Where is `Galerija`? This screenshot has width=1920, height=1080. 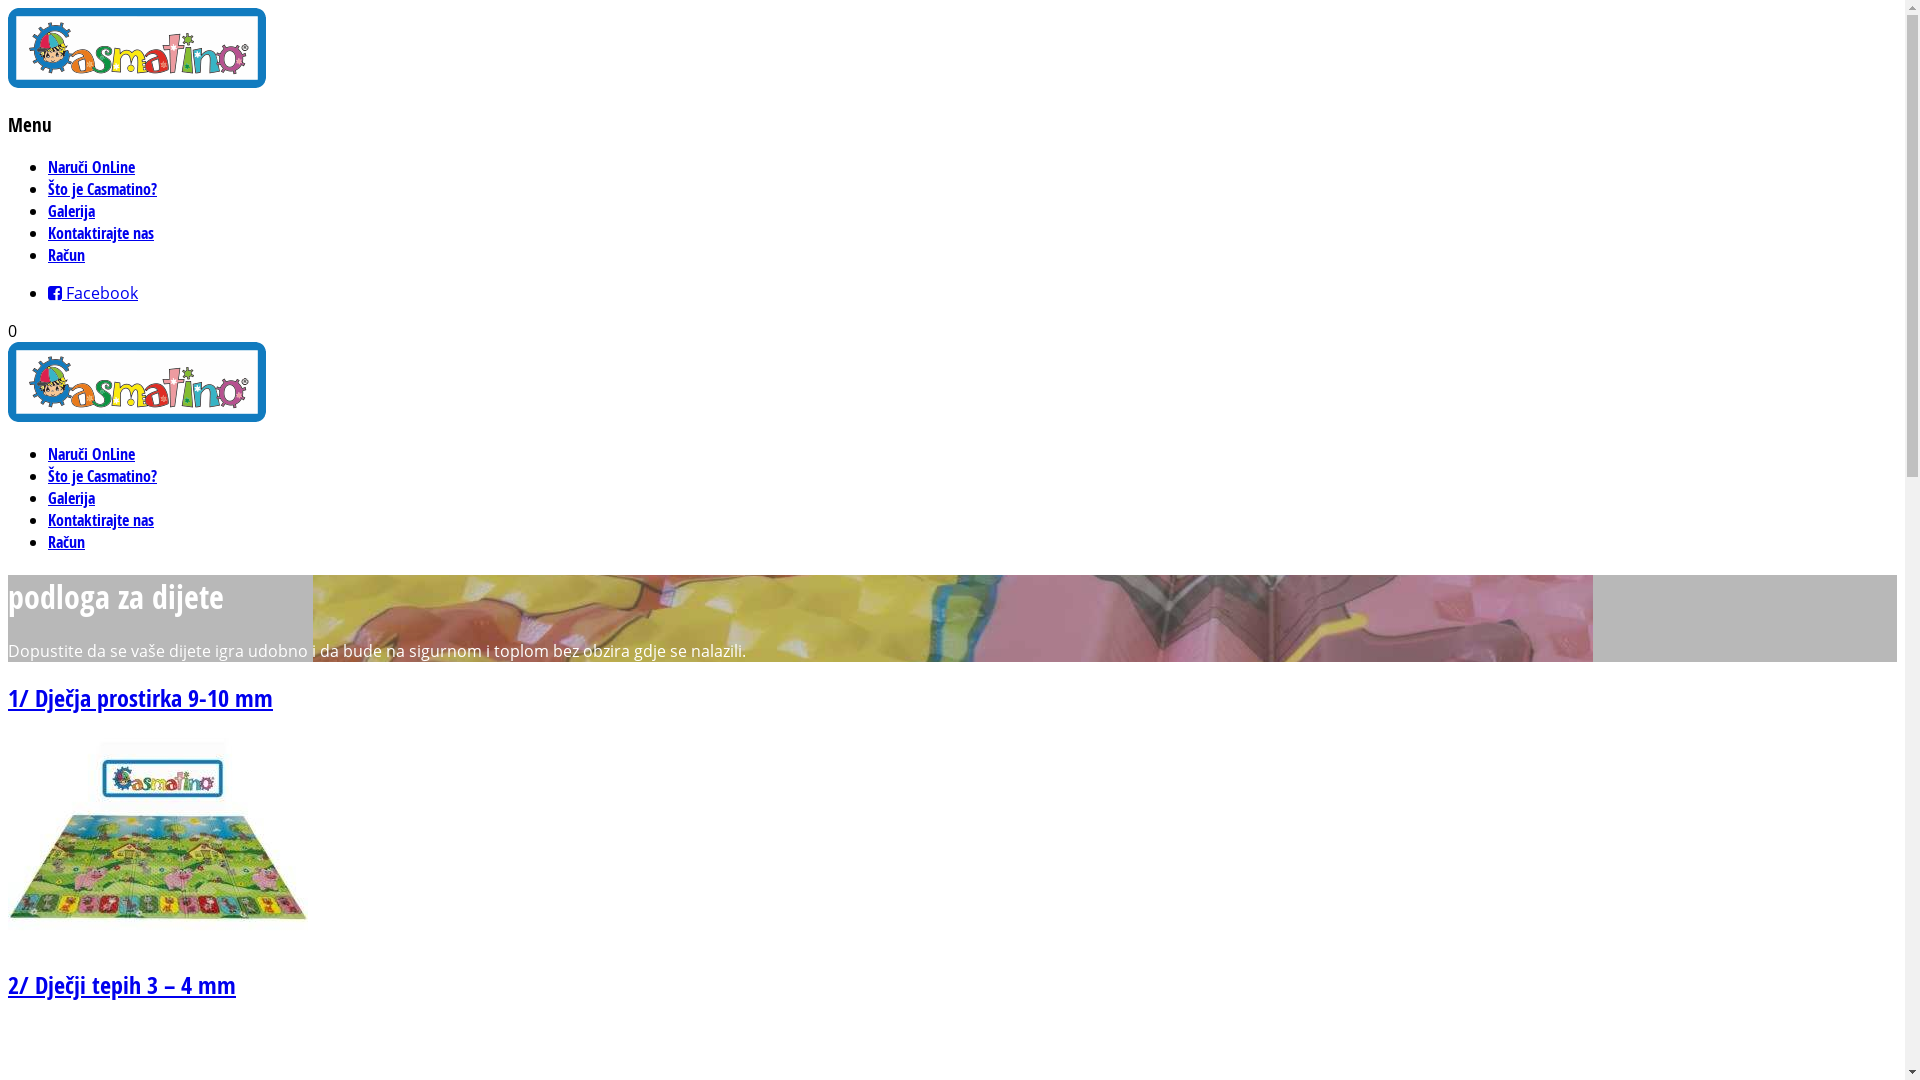 Galerija is located at coordinates (72, 498).